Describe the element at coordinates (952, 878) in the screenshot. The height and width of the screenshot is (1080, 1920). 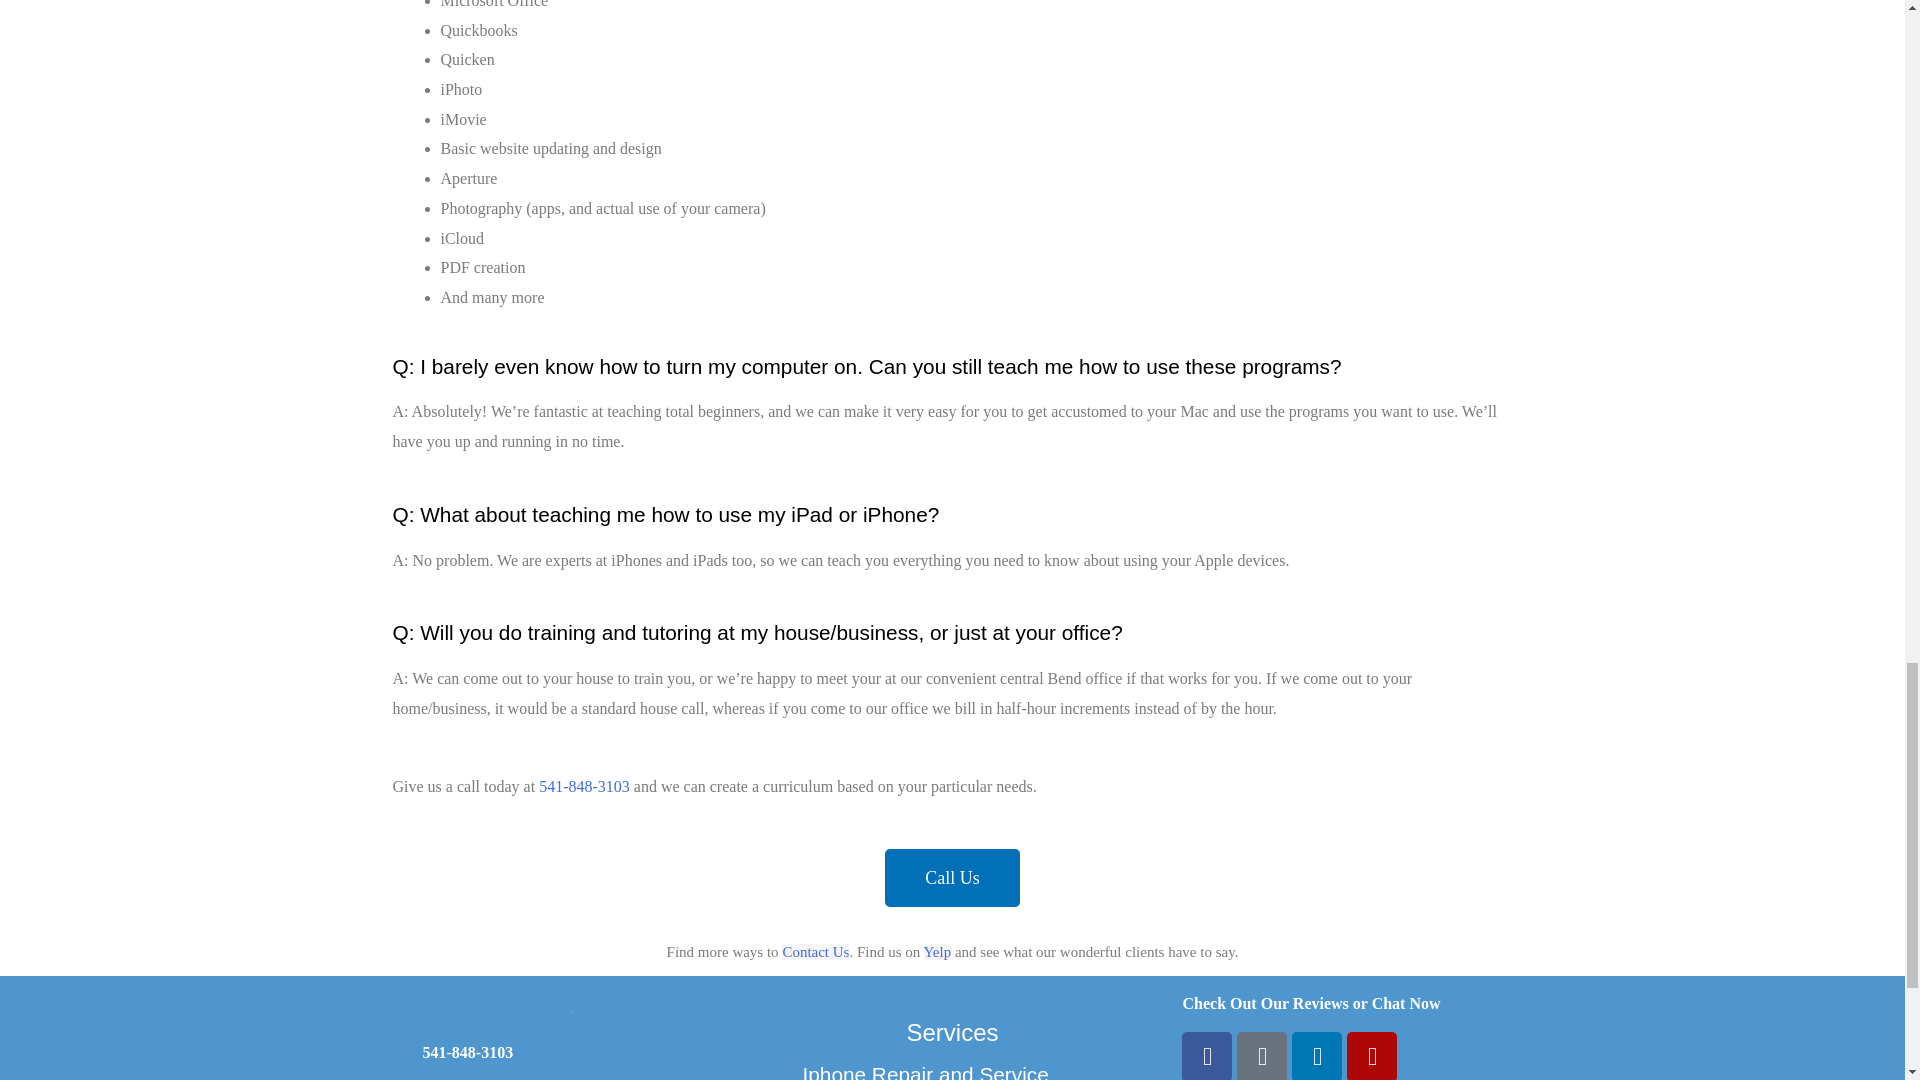
I see `Call Us` at that location.